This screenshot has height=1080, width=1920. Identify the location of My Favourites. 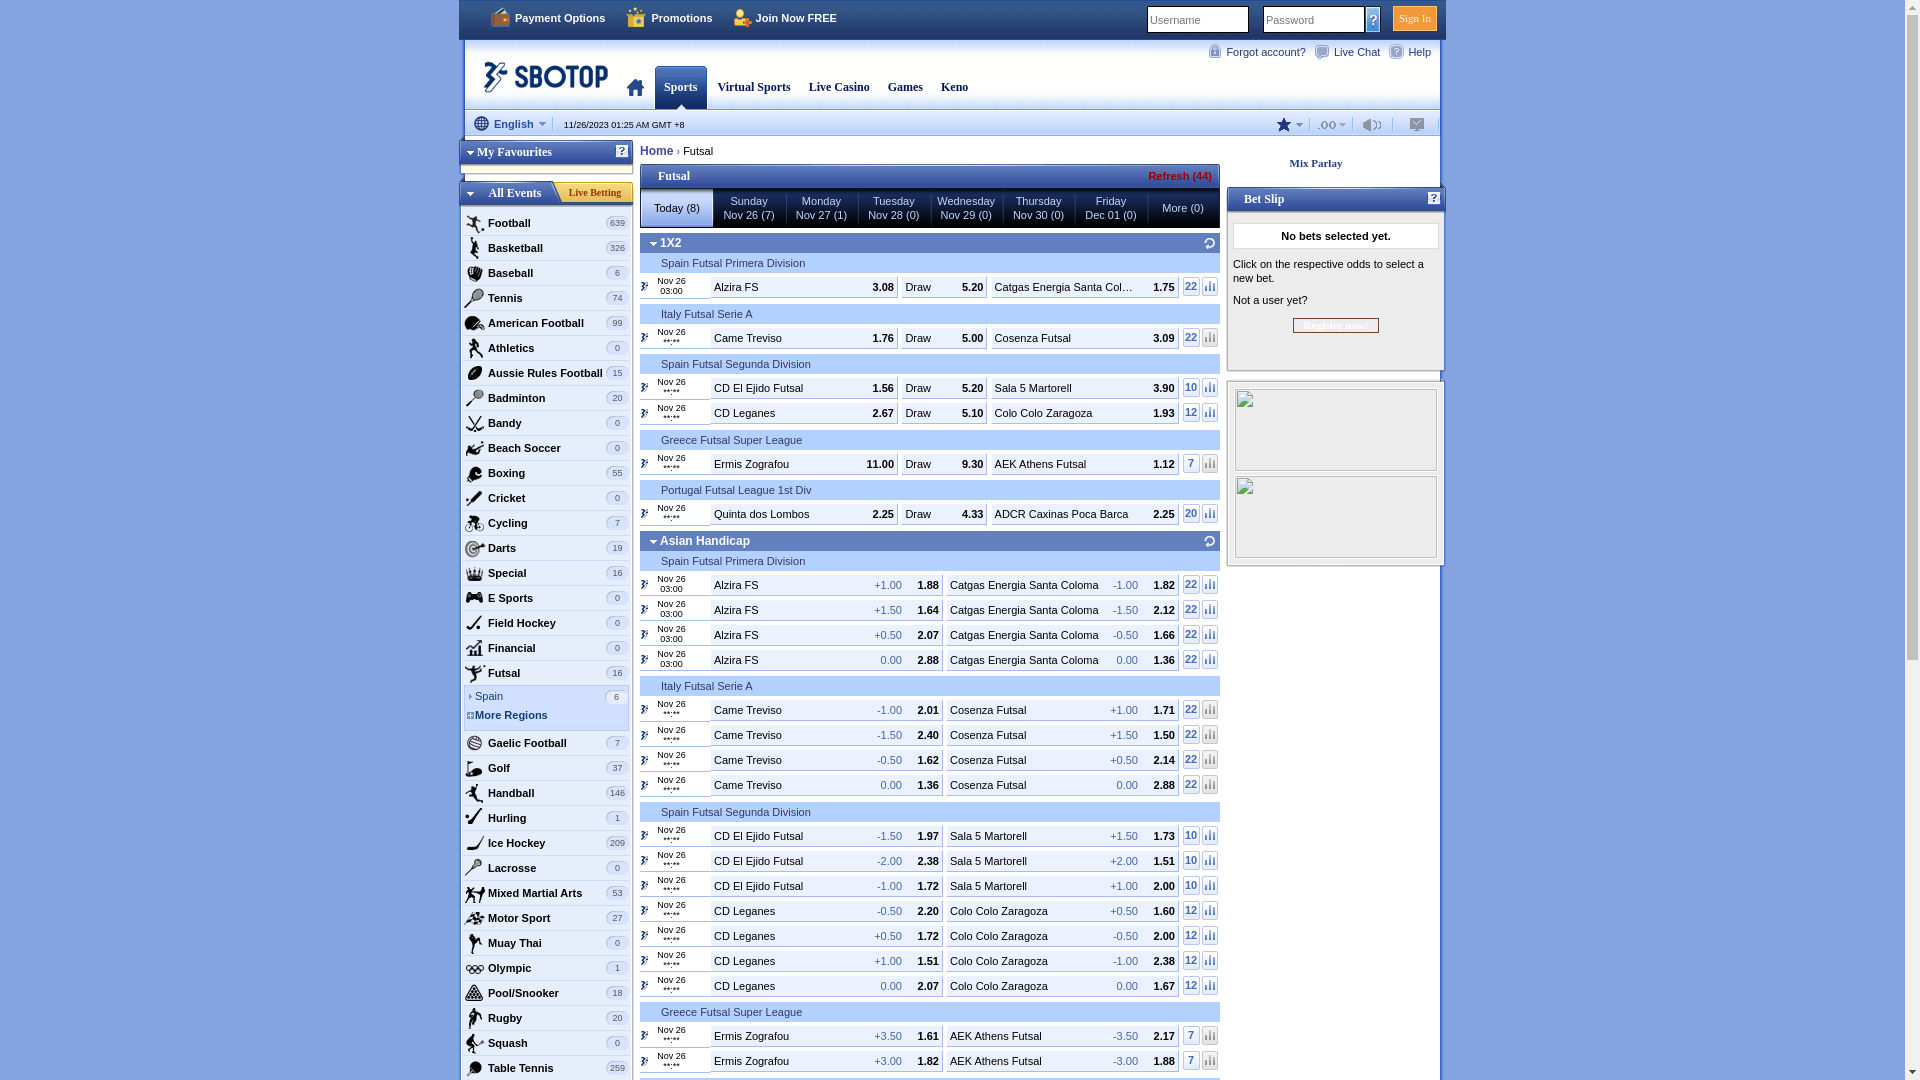
(506, 152).